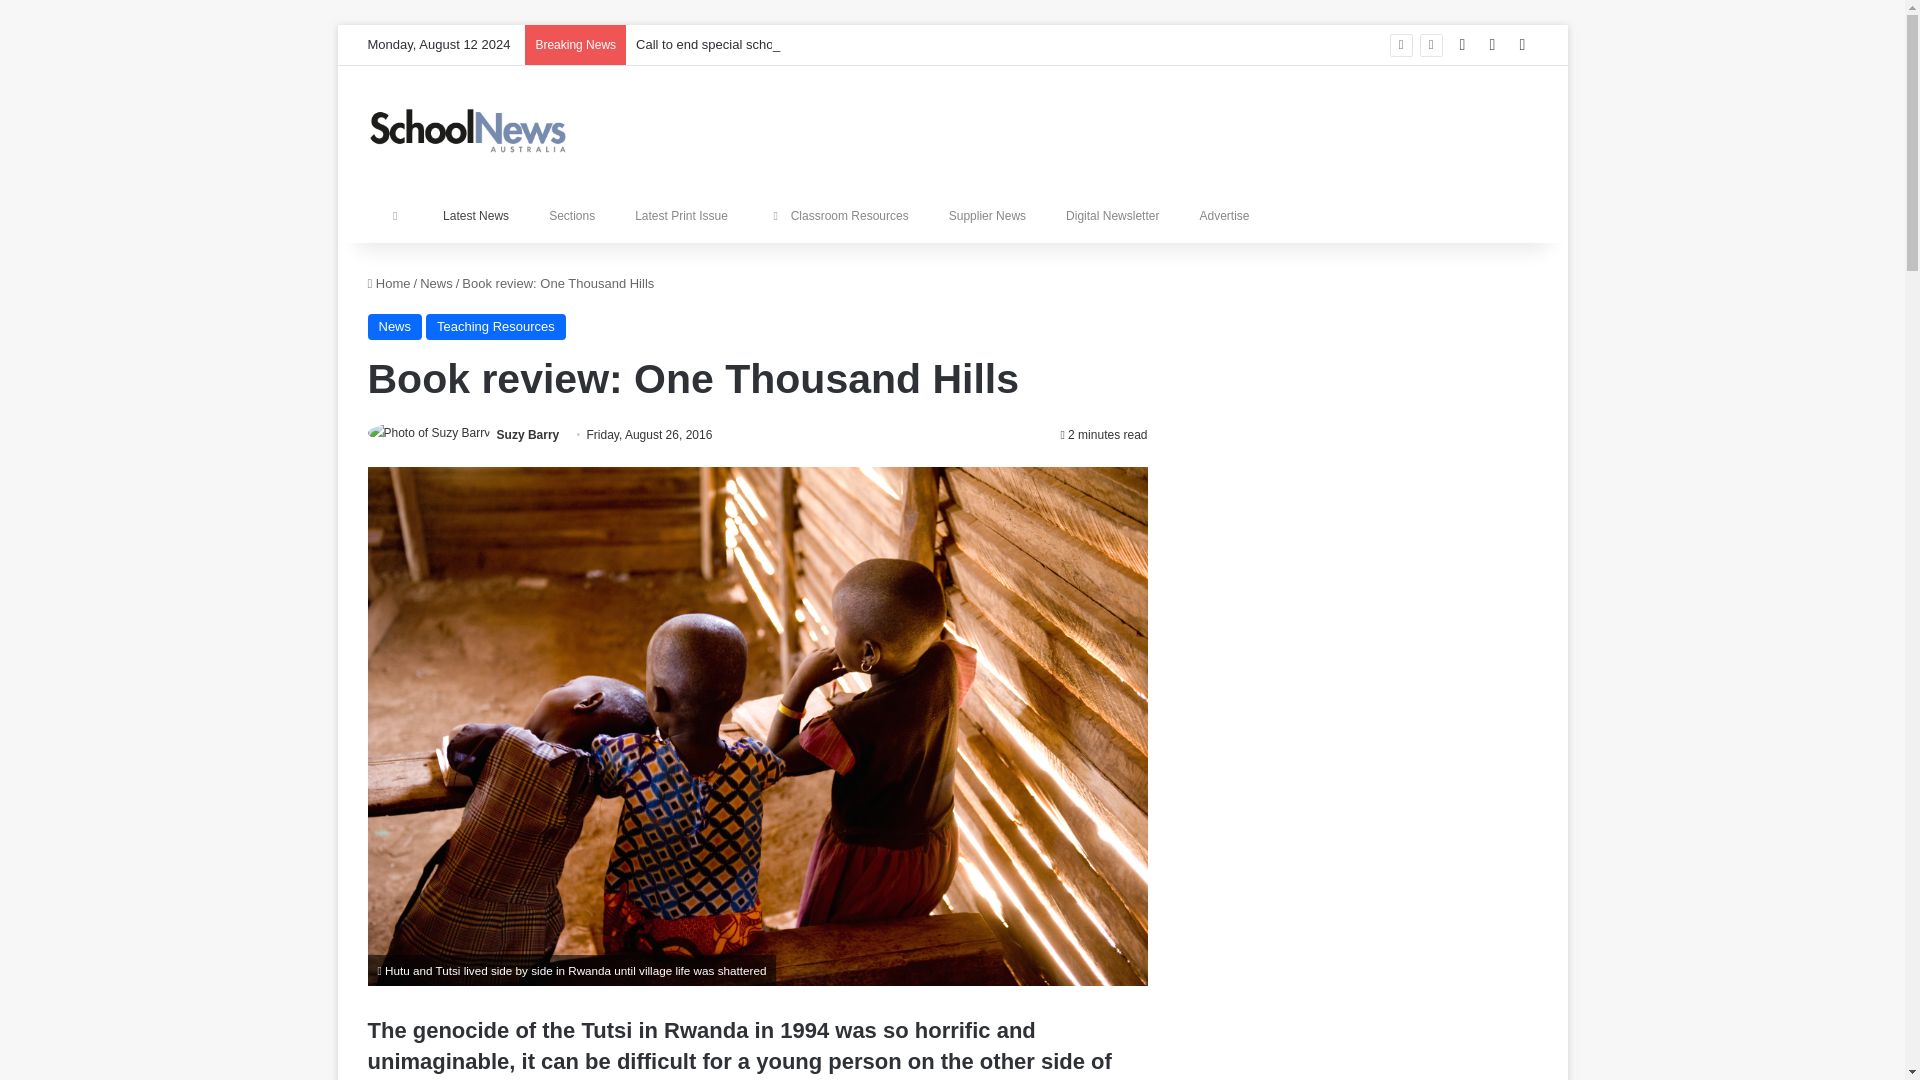 The height and width of the screenshot is (1080, 1920). Describe the element at coordinates (476, 216) in the screenshot. I see `Latest News` at that location.